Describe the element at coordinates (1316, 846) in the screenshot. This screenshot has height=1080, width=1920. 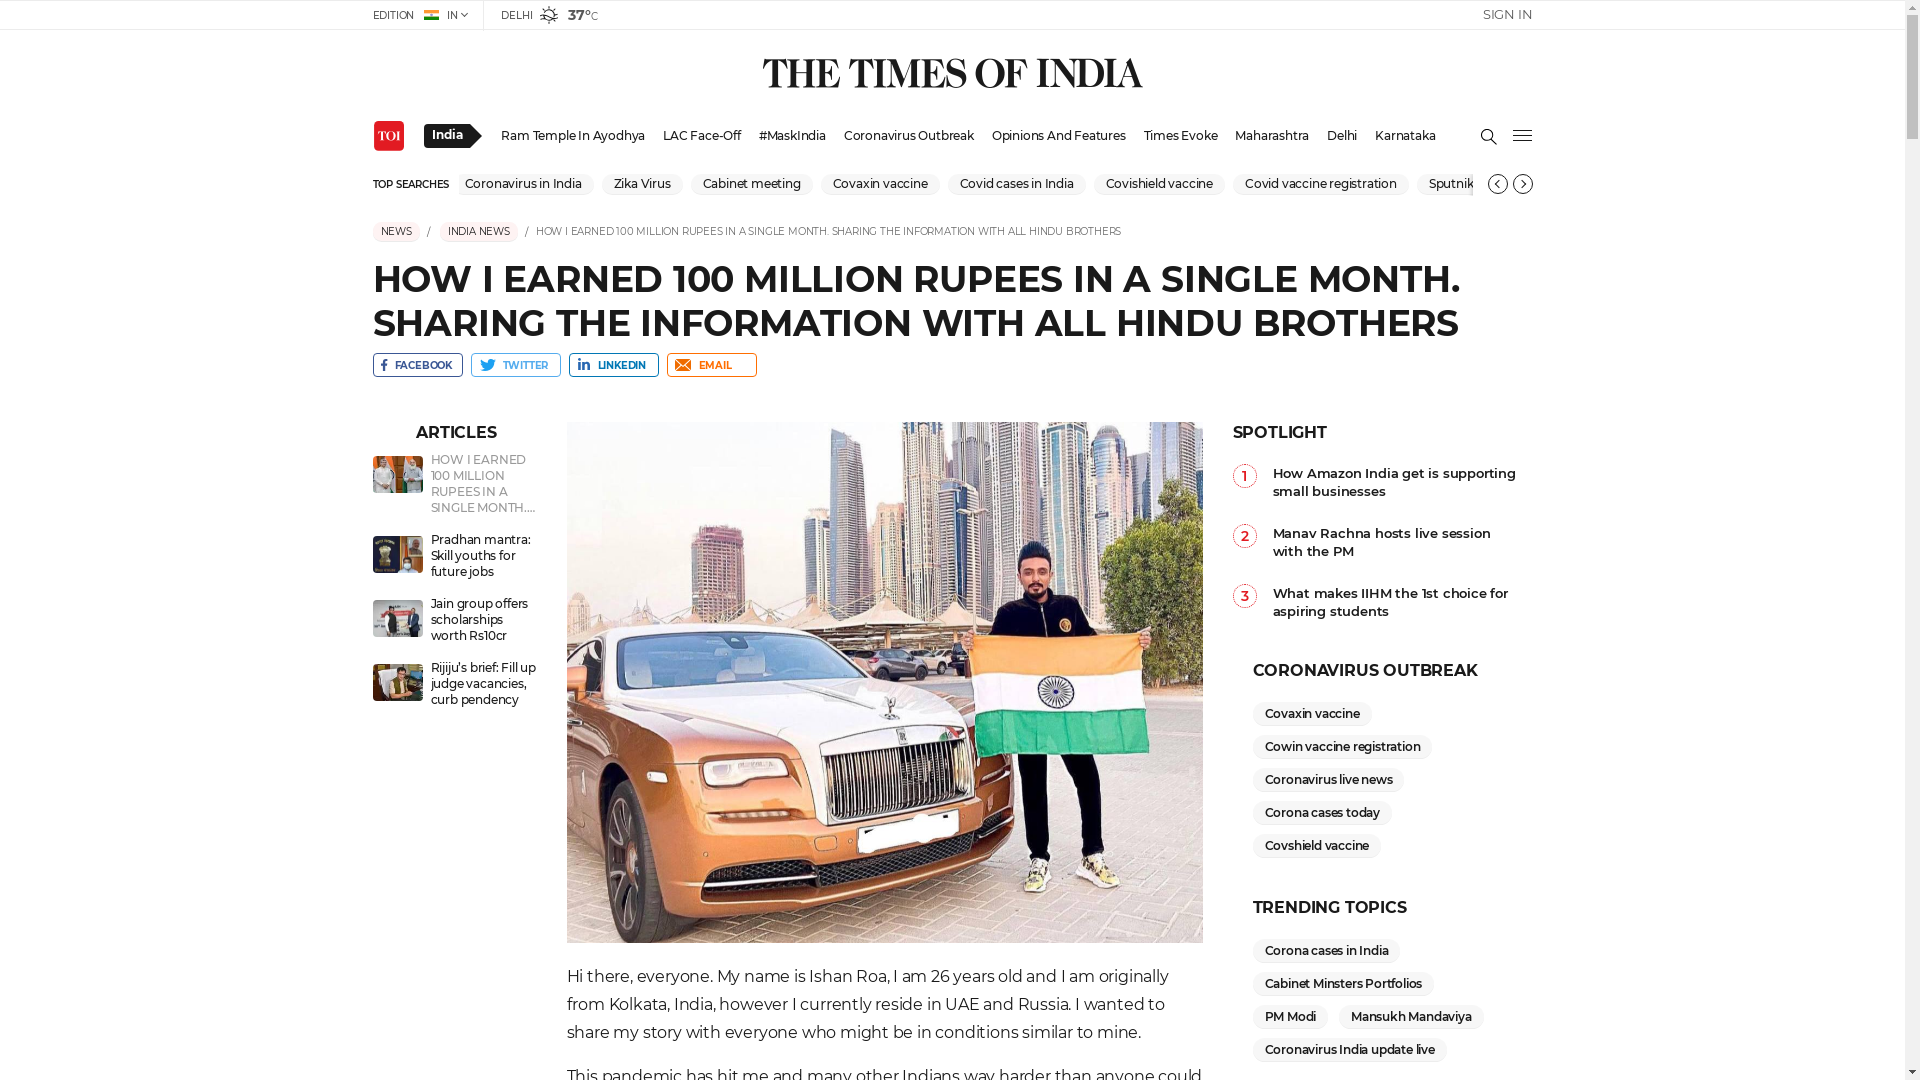
I see `Covshield vaccine` at that location.